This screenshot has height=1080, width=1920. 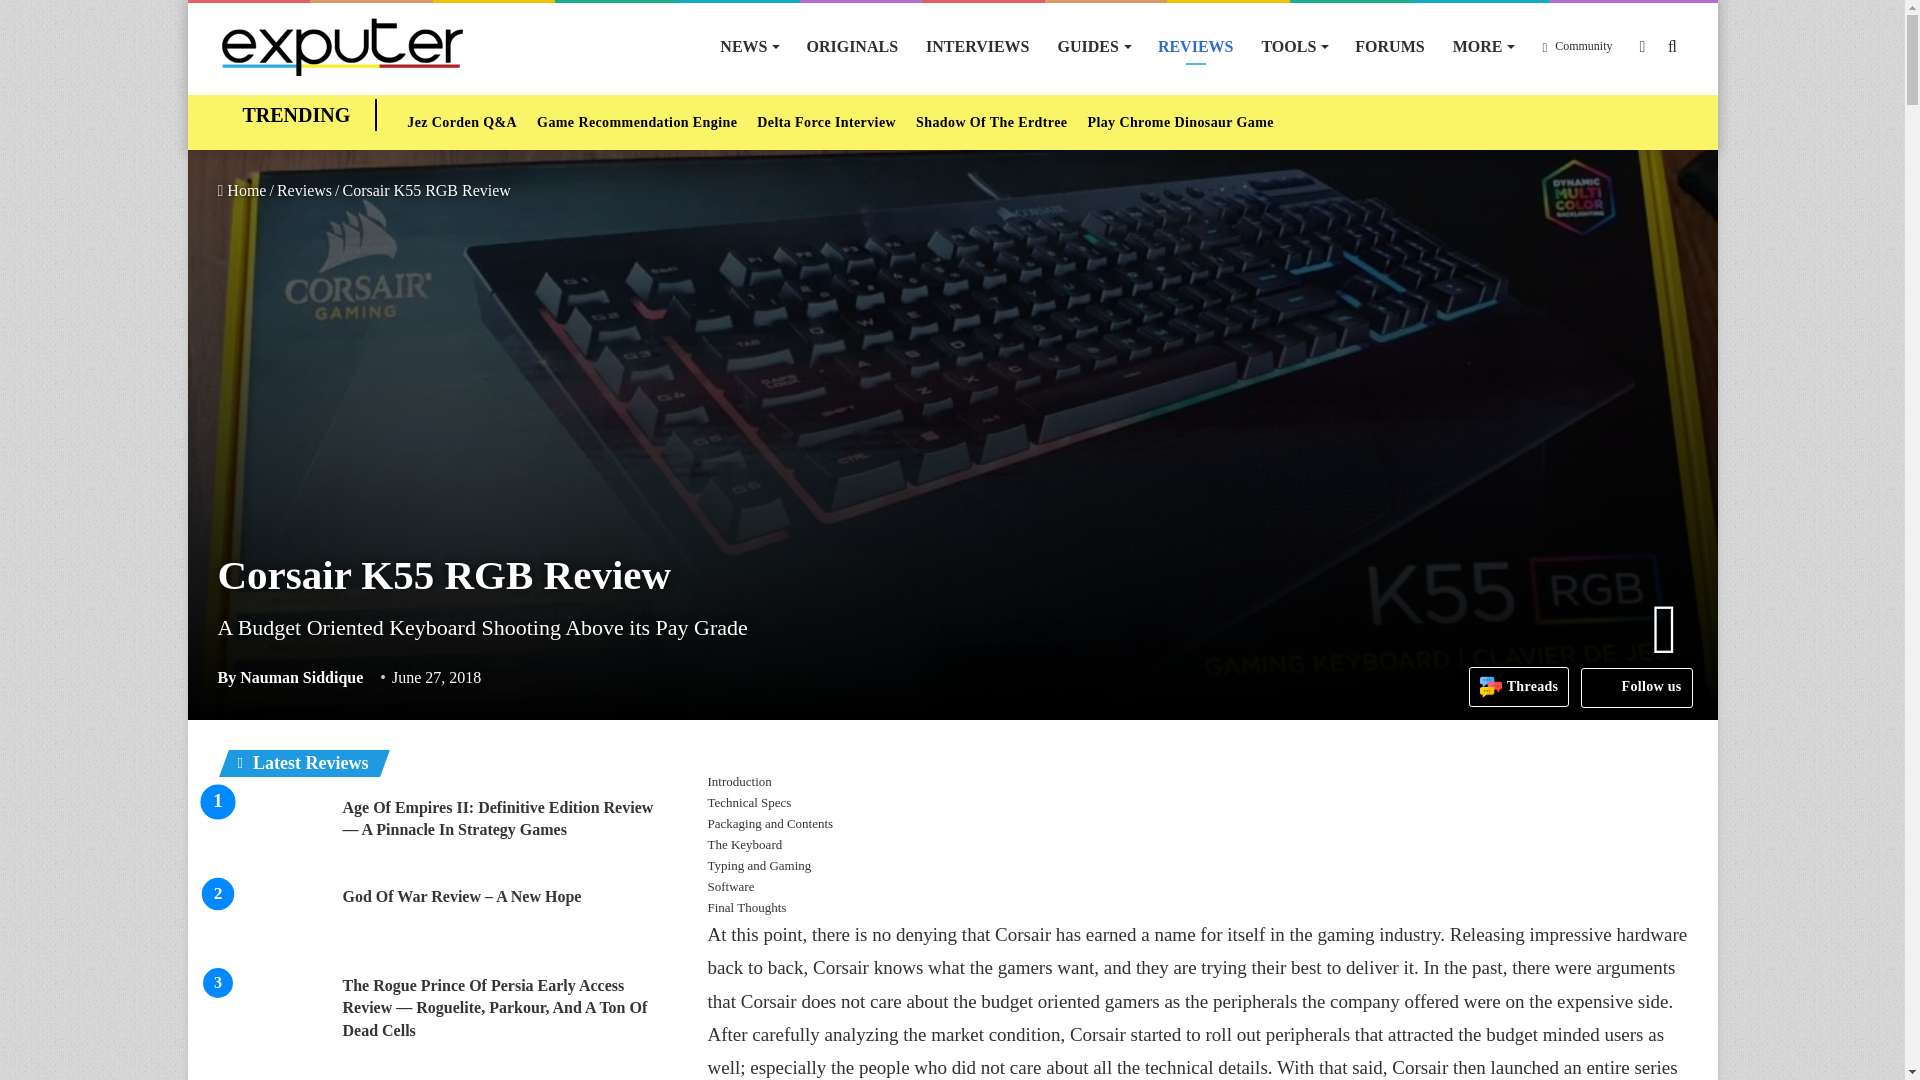 What do you see at coordinates (342, 46) in the screenshot?
I see `eXputer.com` at bounding box center [342, 46].